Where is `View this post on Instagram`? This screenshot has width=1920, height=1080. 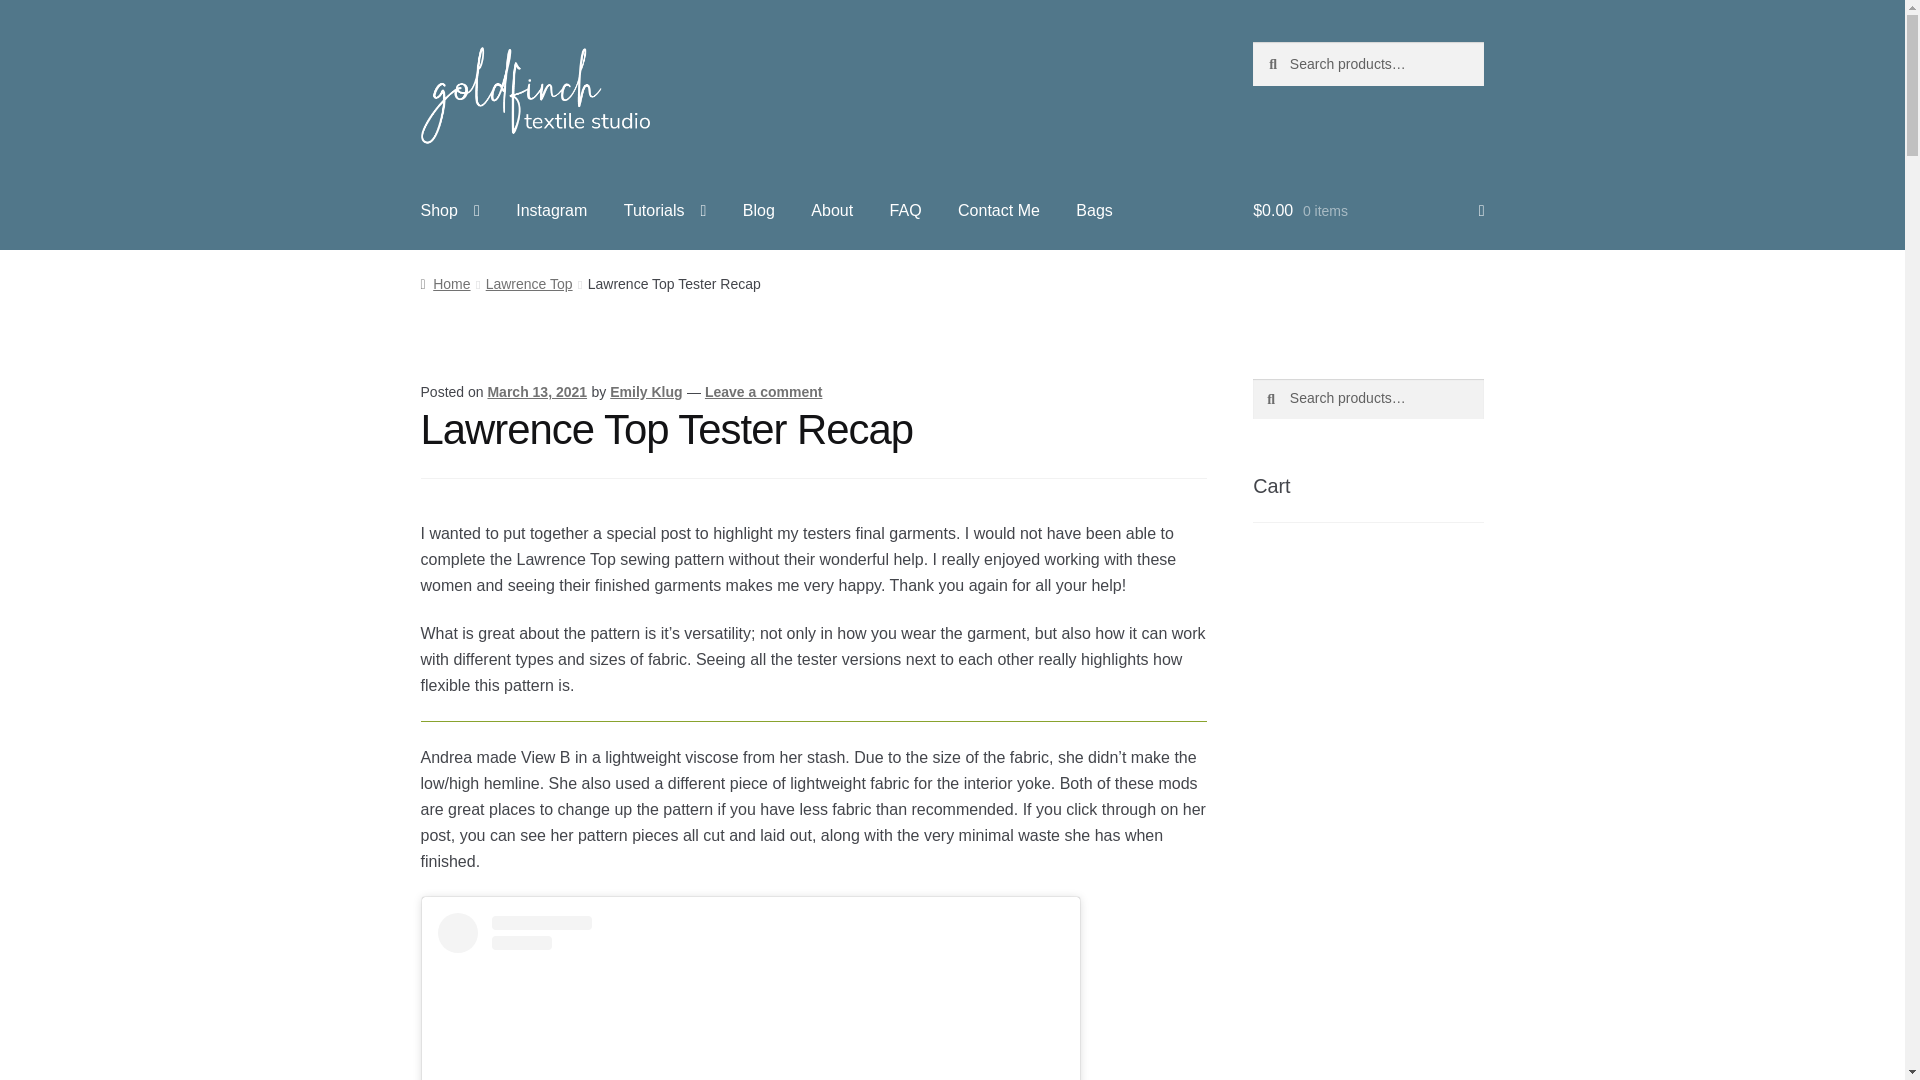 View this post on Instagram is located at coordinates (750, 996).